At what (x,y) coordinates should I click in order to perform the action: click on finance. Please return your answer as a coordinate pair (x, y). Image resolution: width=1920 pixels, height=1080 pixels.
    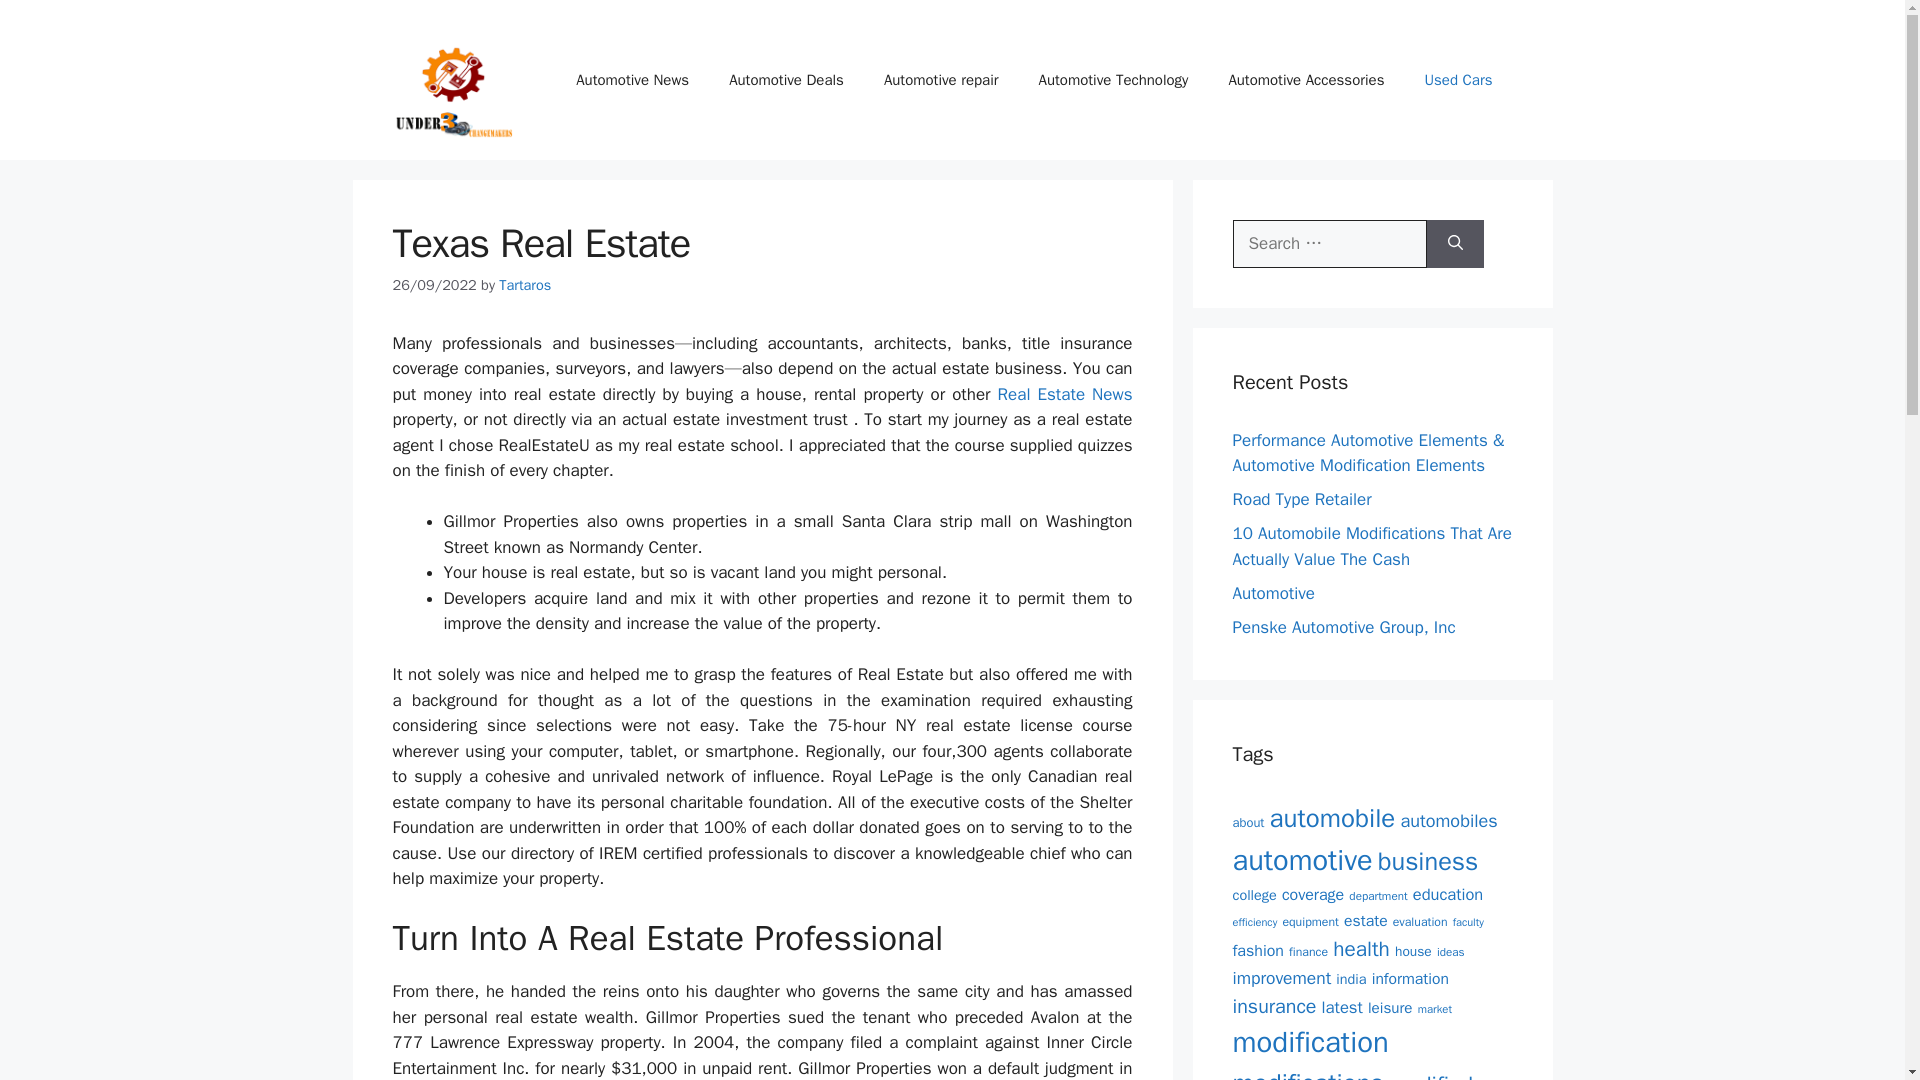
    Looking at the image, I should click on (1308, 952).